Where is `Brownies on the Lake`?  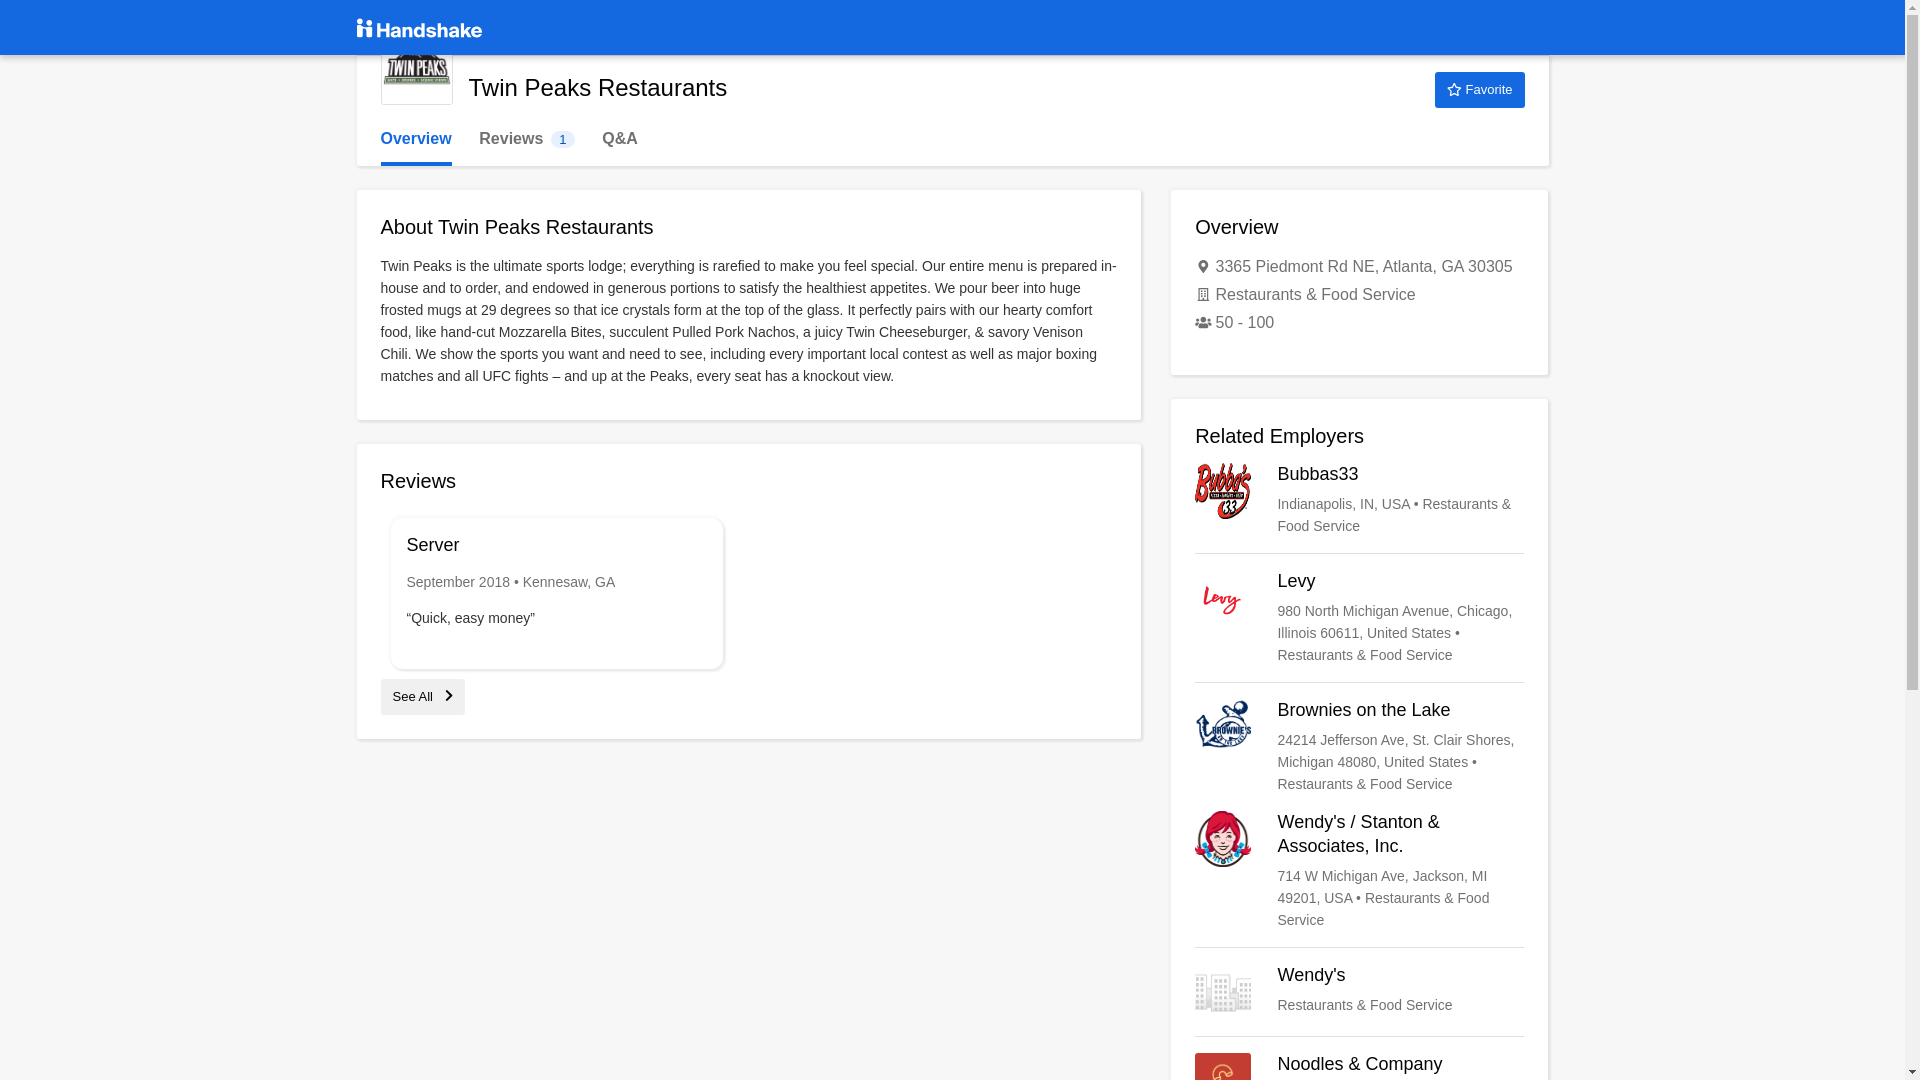 Brownies on the Lake is located at coordinates (1359, 746).